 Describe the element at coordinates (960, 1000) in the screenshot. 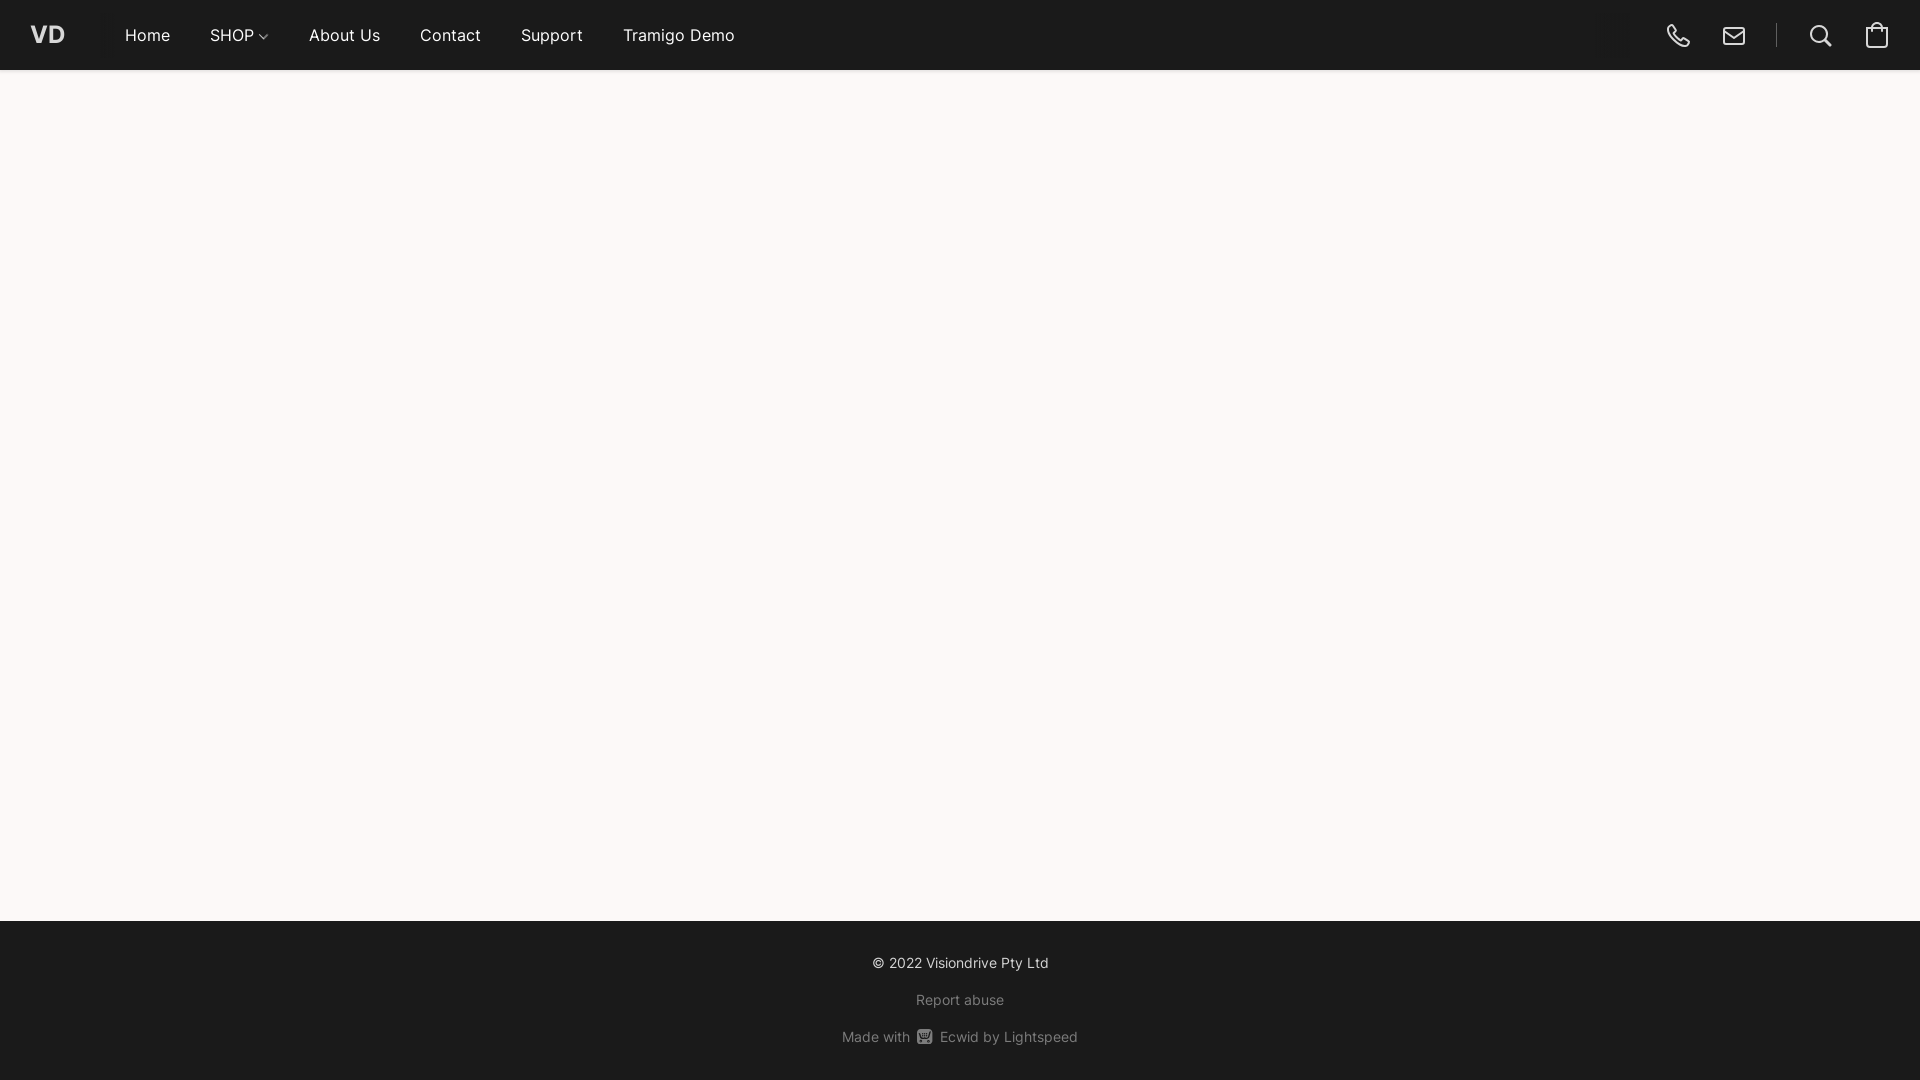

I see `Report abuse` at that location.